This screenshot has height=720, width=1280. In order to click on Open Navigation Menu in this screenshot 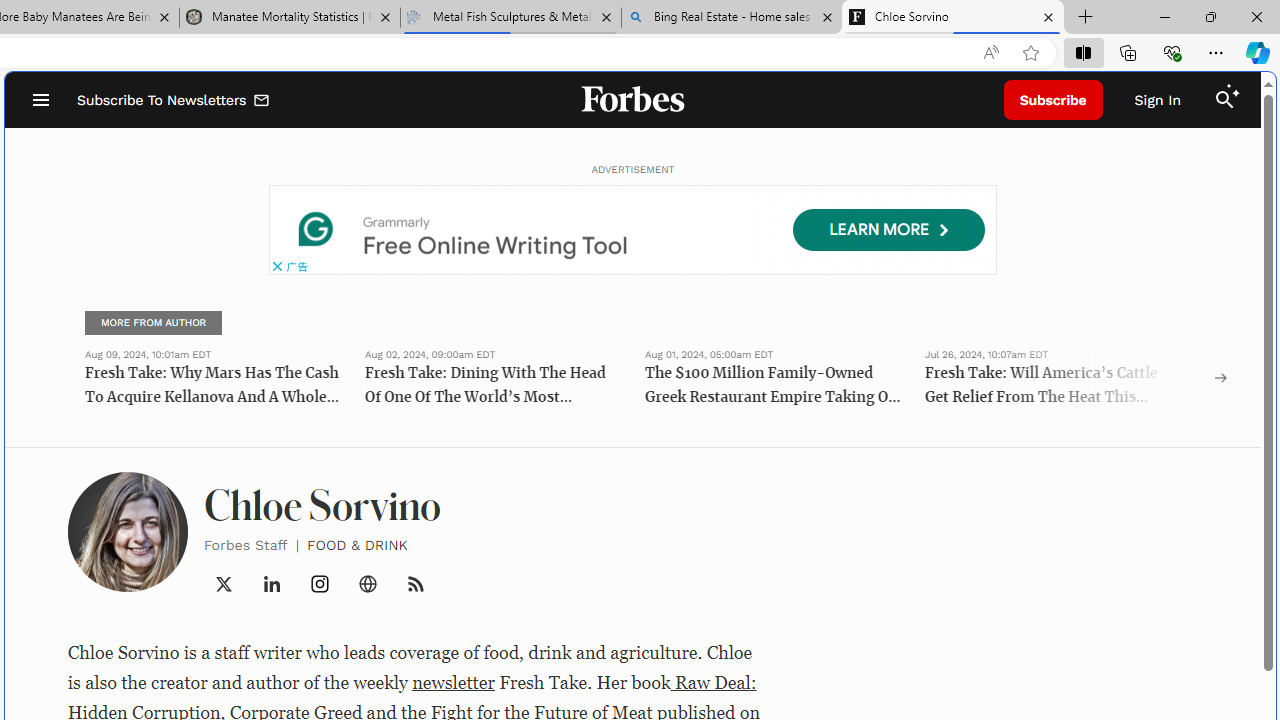, I will do `click(40, 100)`.